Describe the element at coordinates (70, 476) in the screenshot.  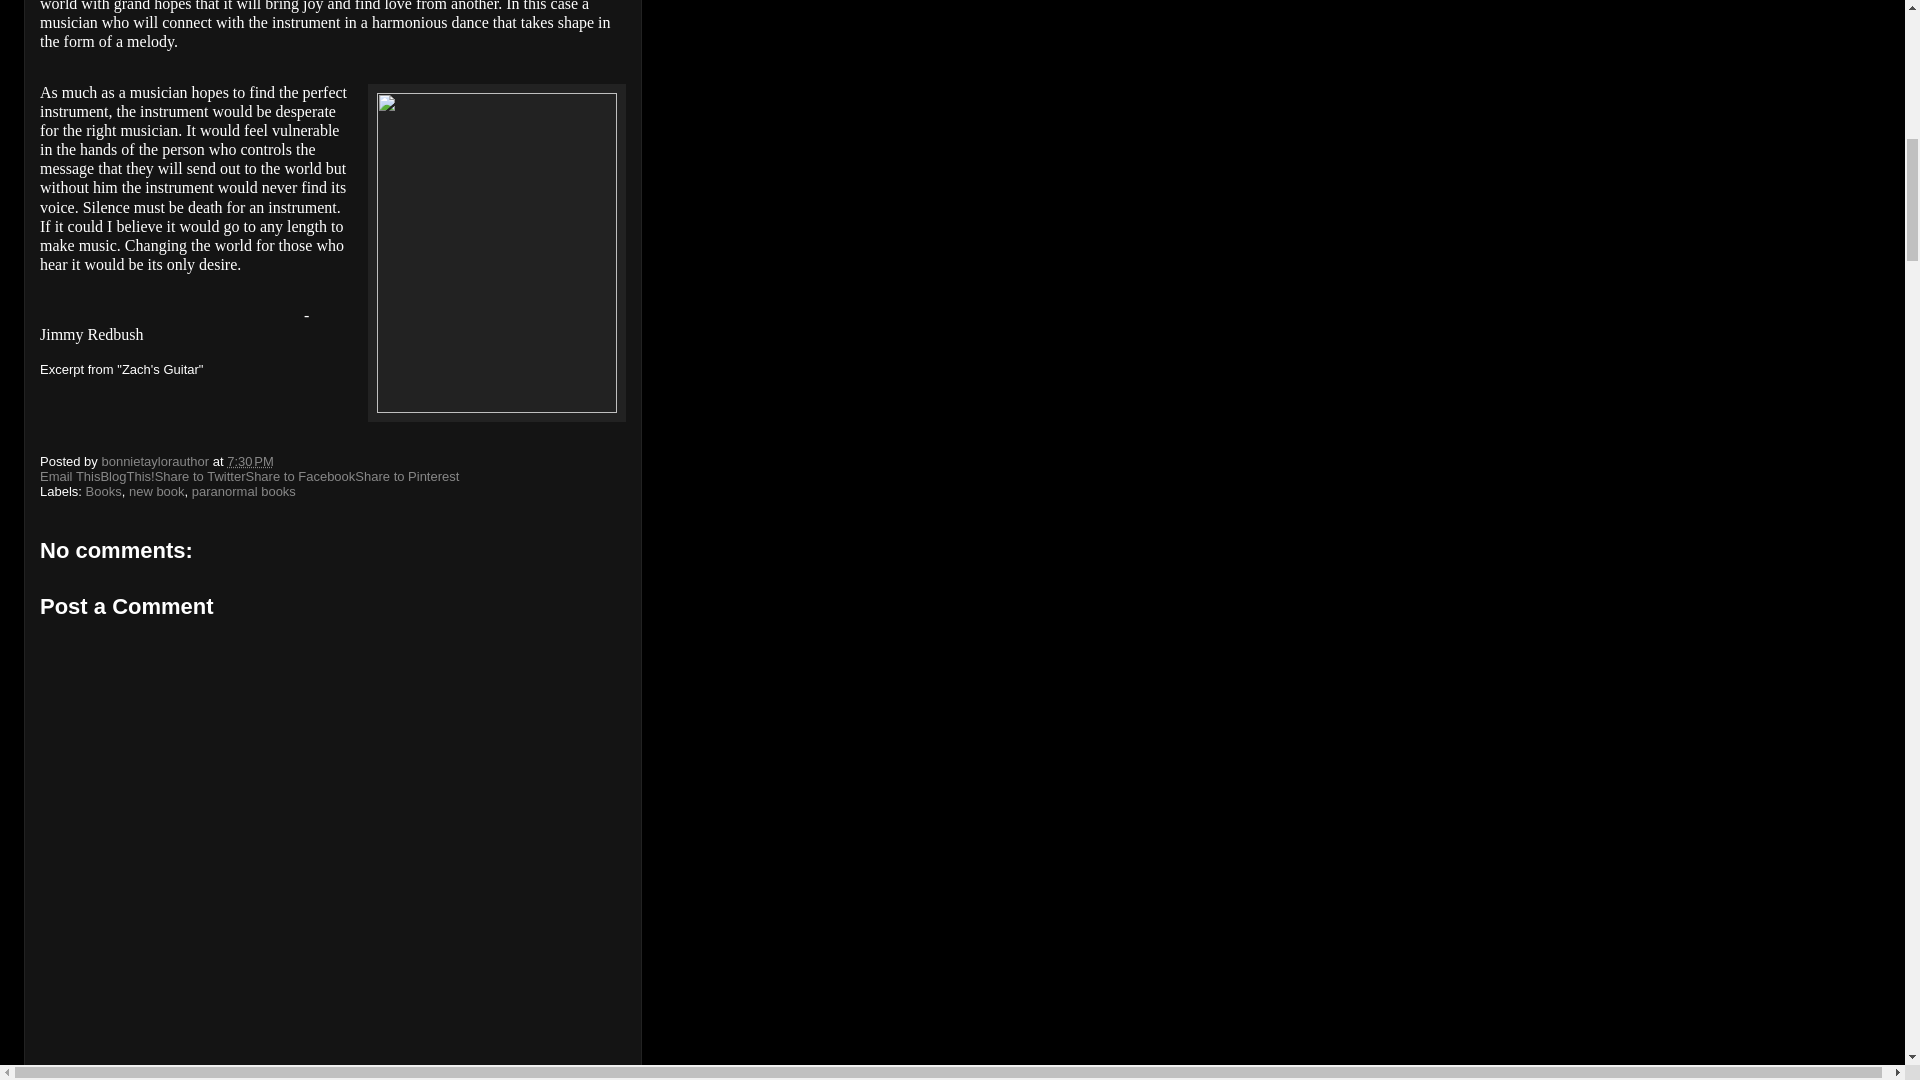
I see `Email This` at that location.